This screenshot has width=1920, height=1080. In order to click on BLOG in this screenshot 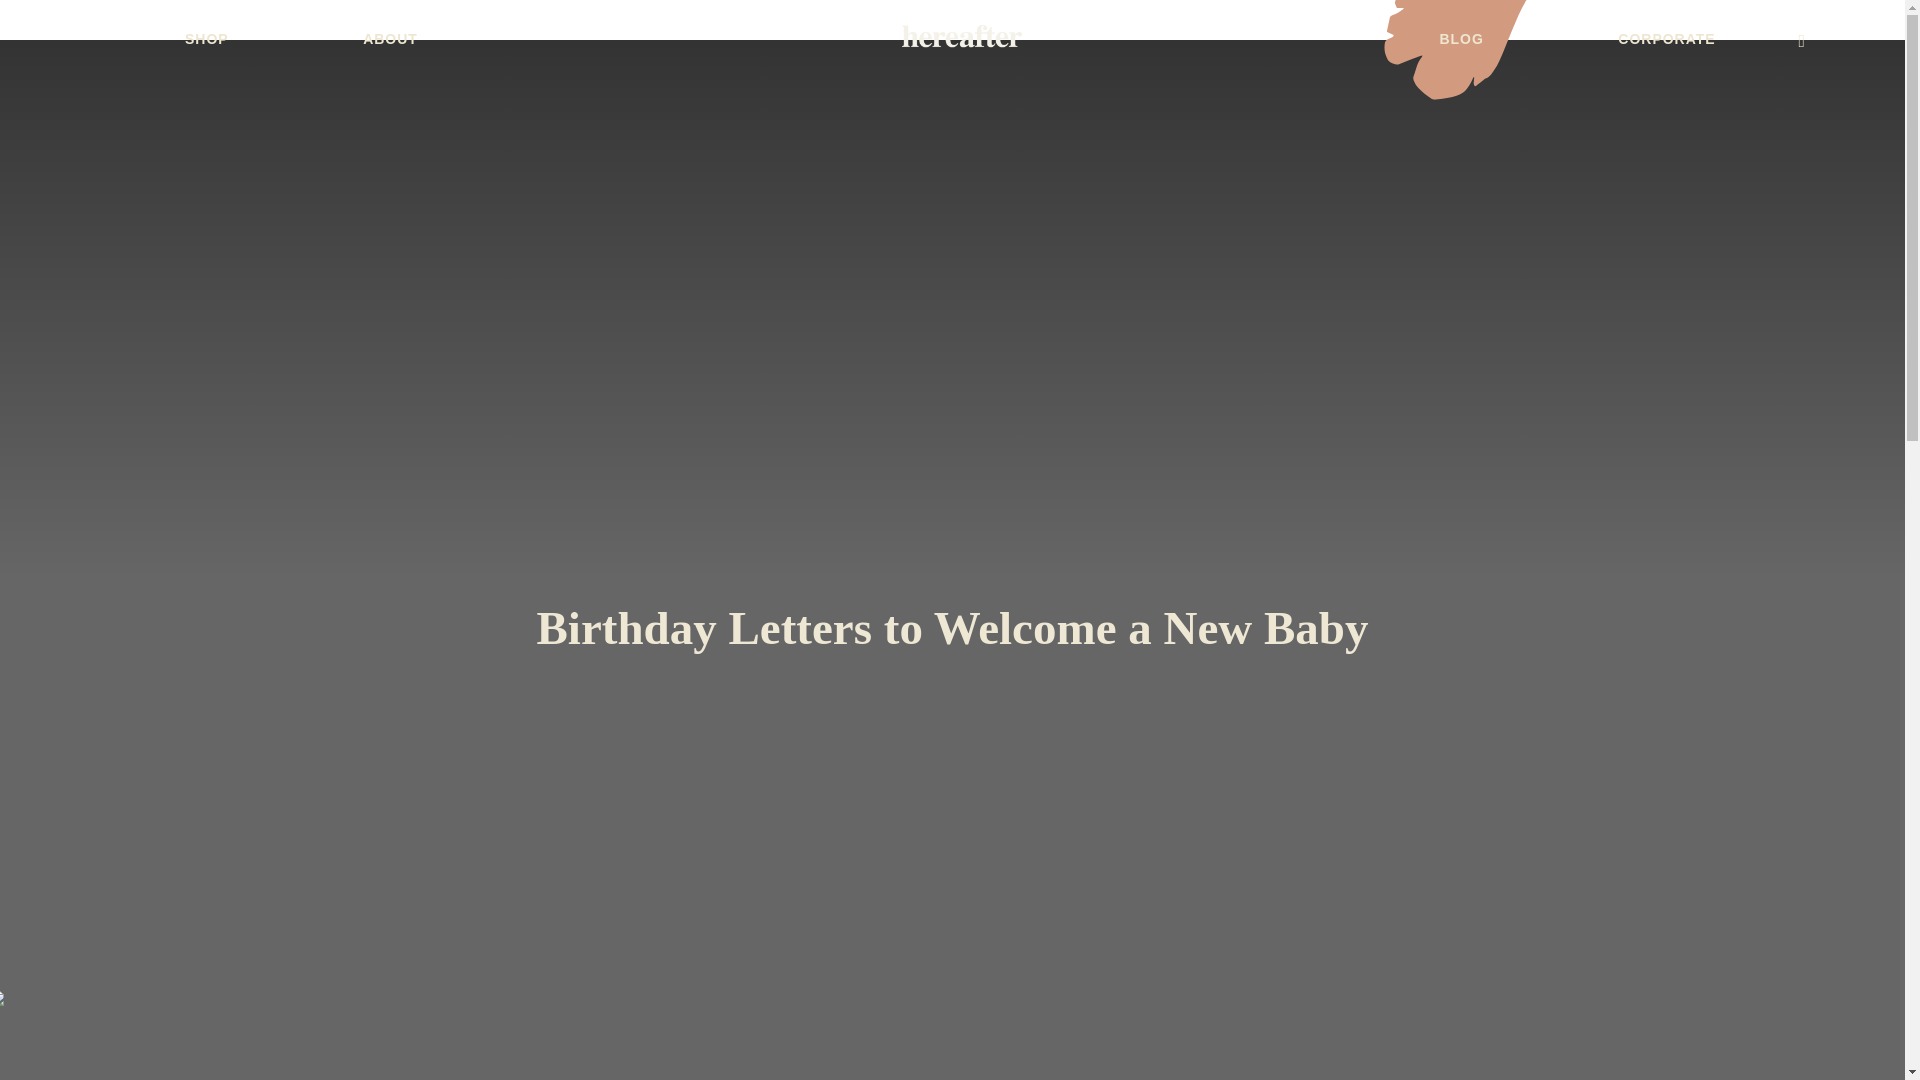, I will do `click(1460, 40)`.